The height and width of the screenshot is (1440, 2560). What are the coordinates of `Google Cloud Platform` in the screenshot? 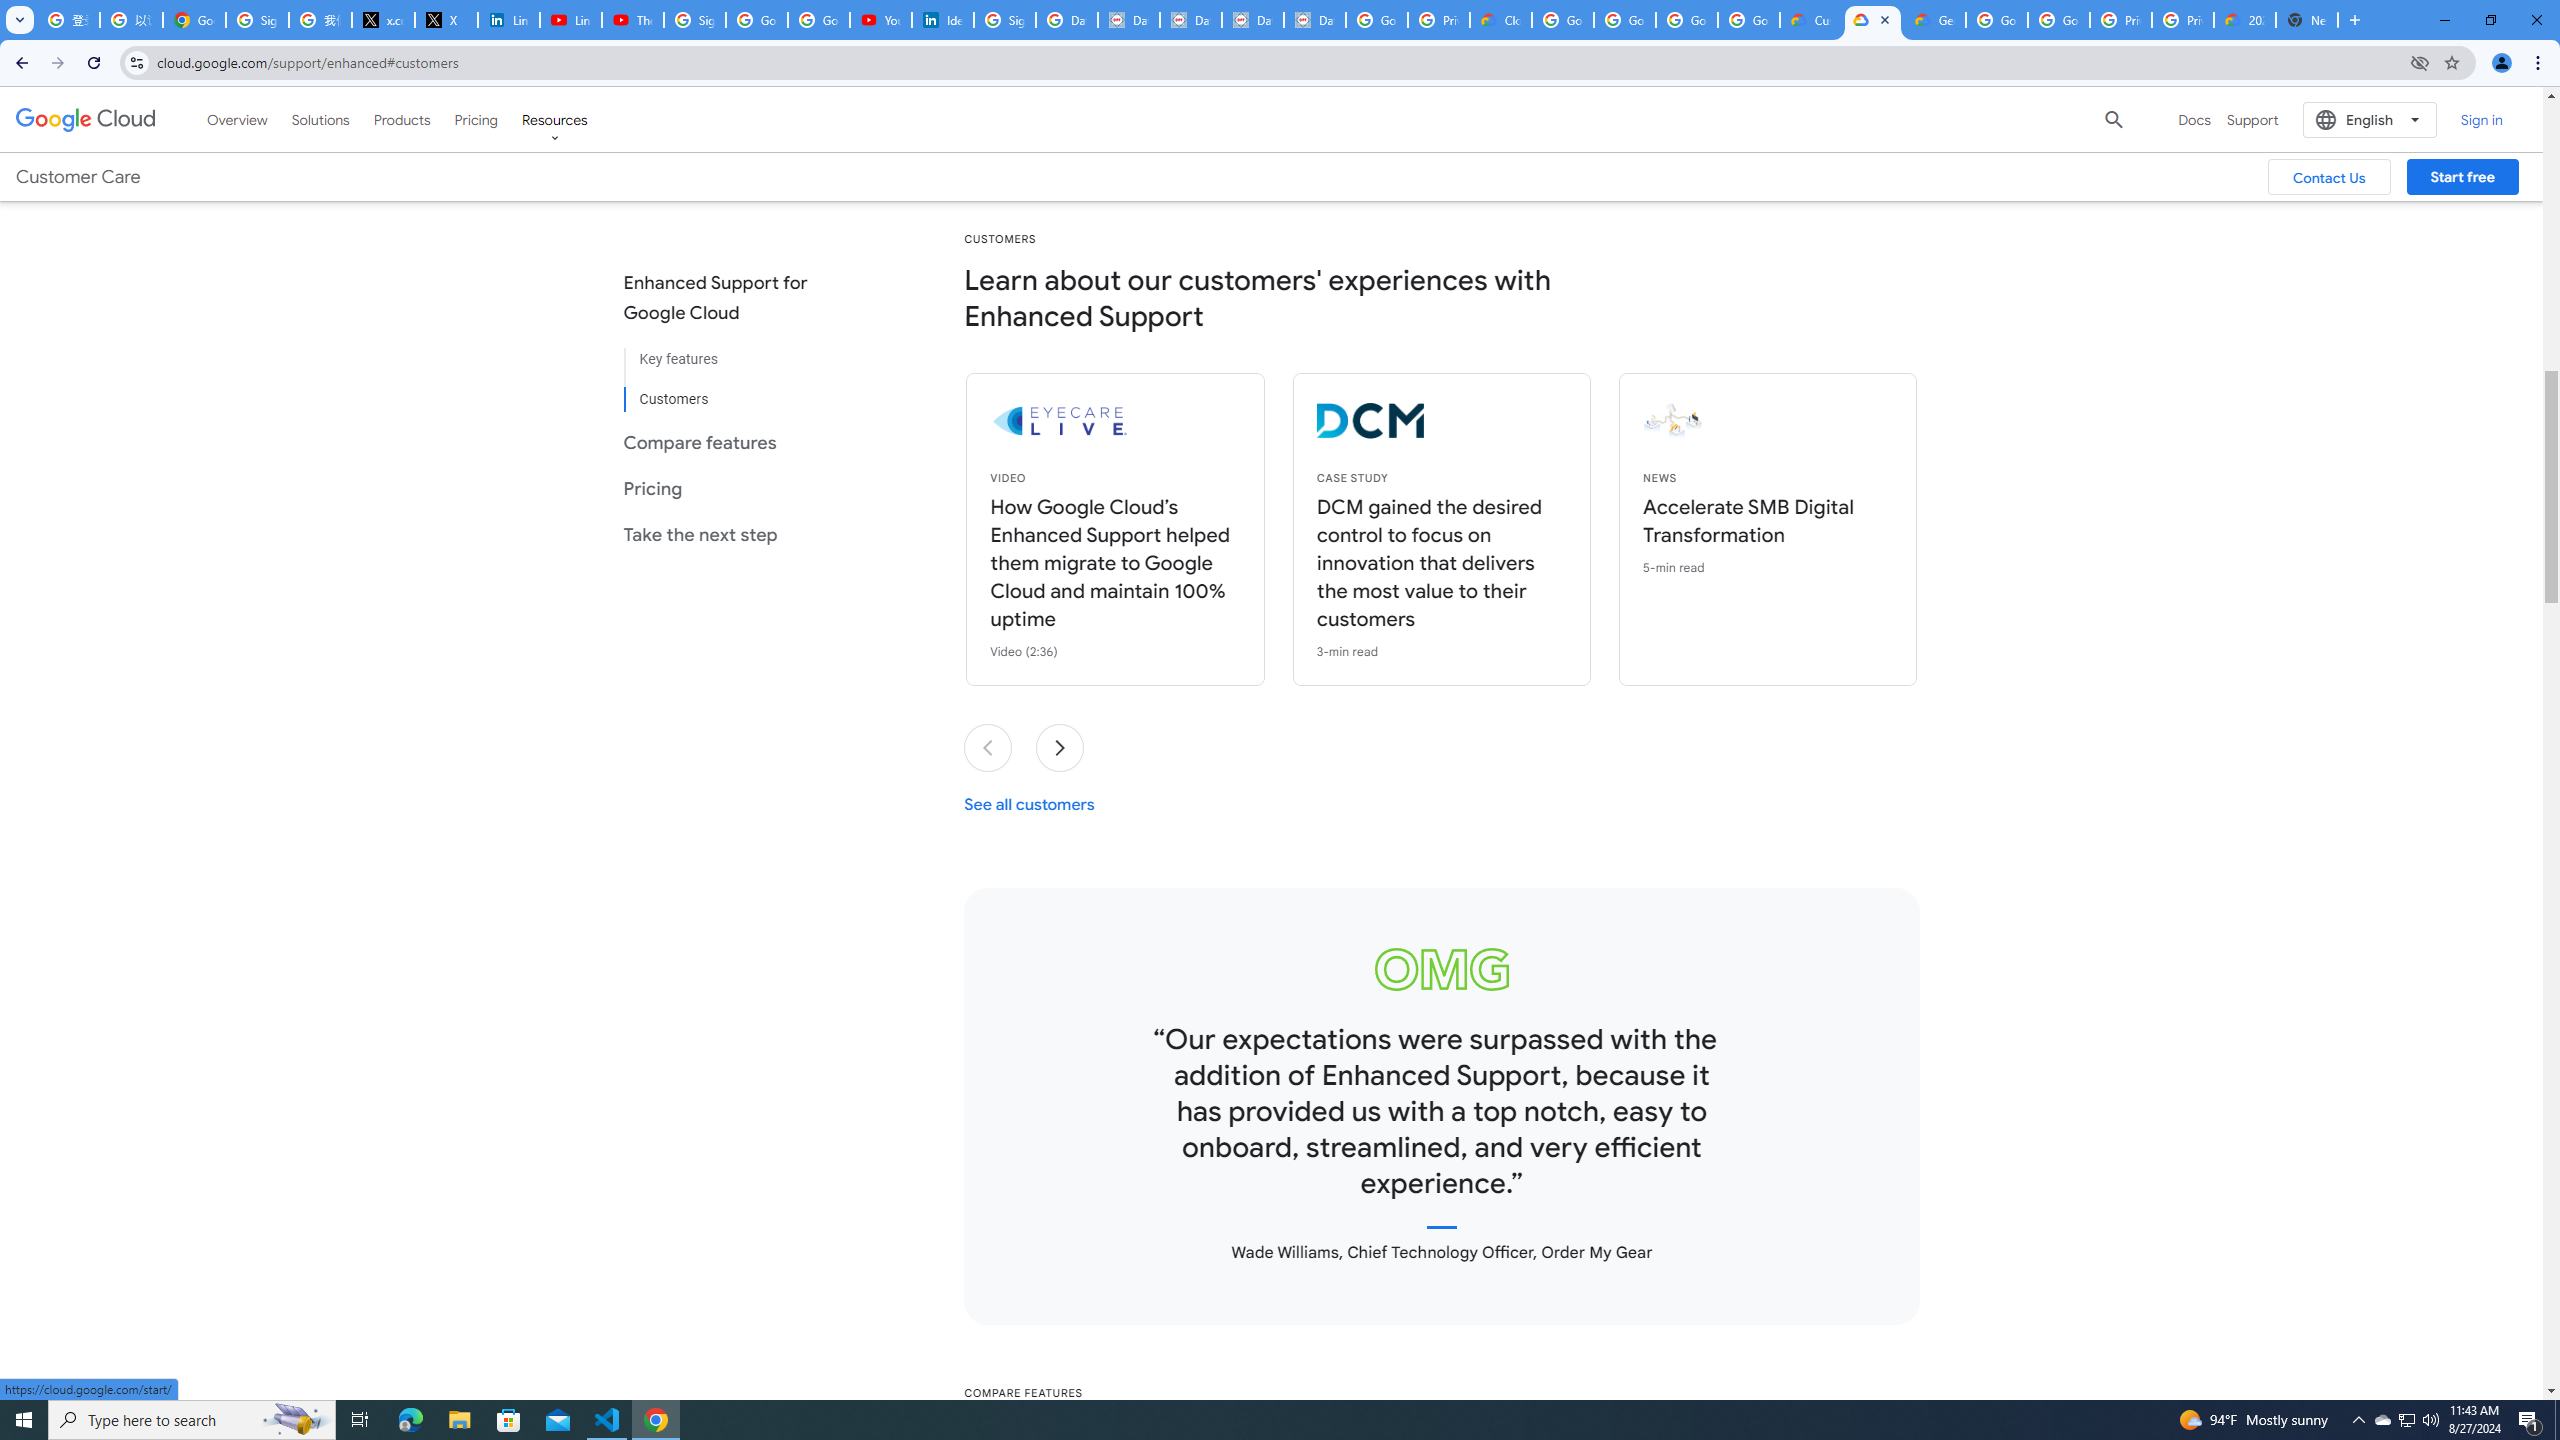 It's located at (2059, 20).